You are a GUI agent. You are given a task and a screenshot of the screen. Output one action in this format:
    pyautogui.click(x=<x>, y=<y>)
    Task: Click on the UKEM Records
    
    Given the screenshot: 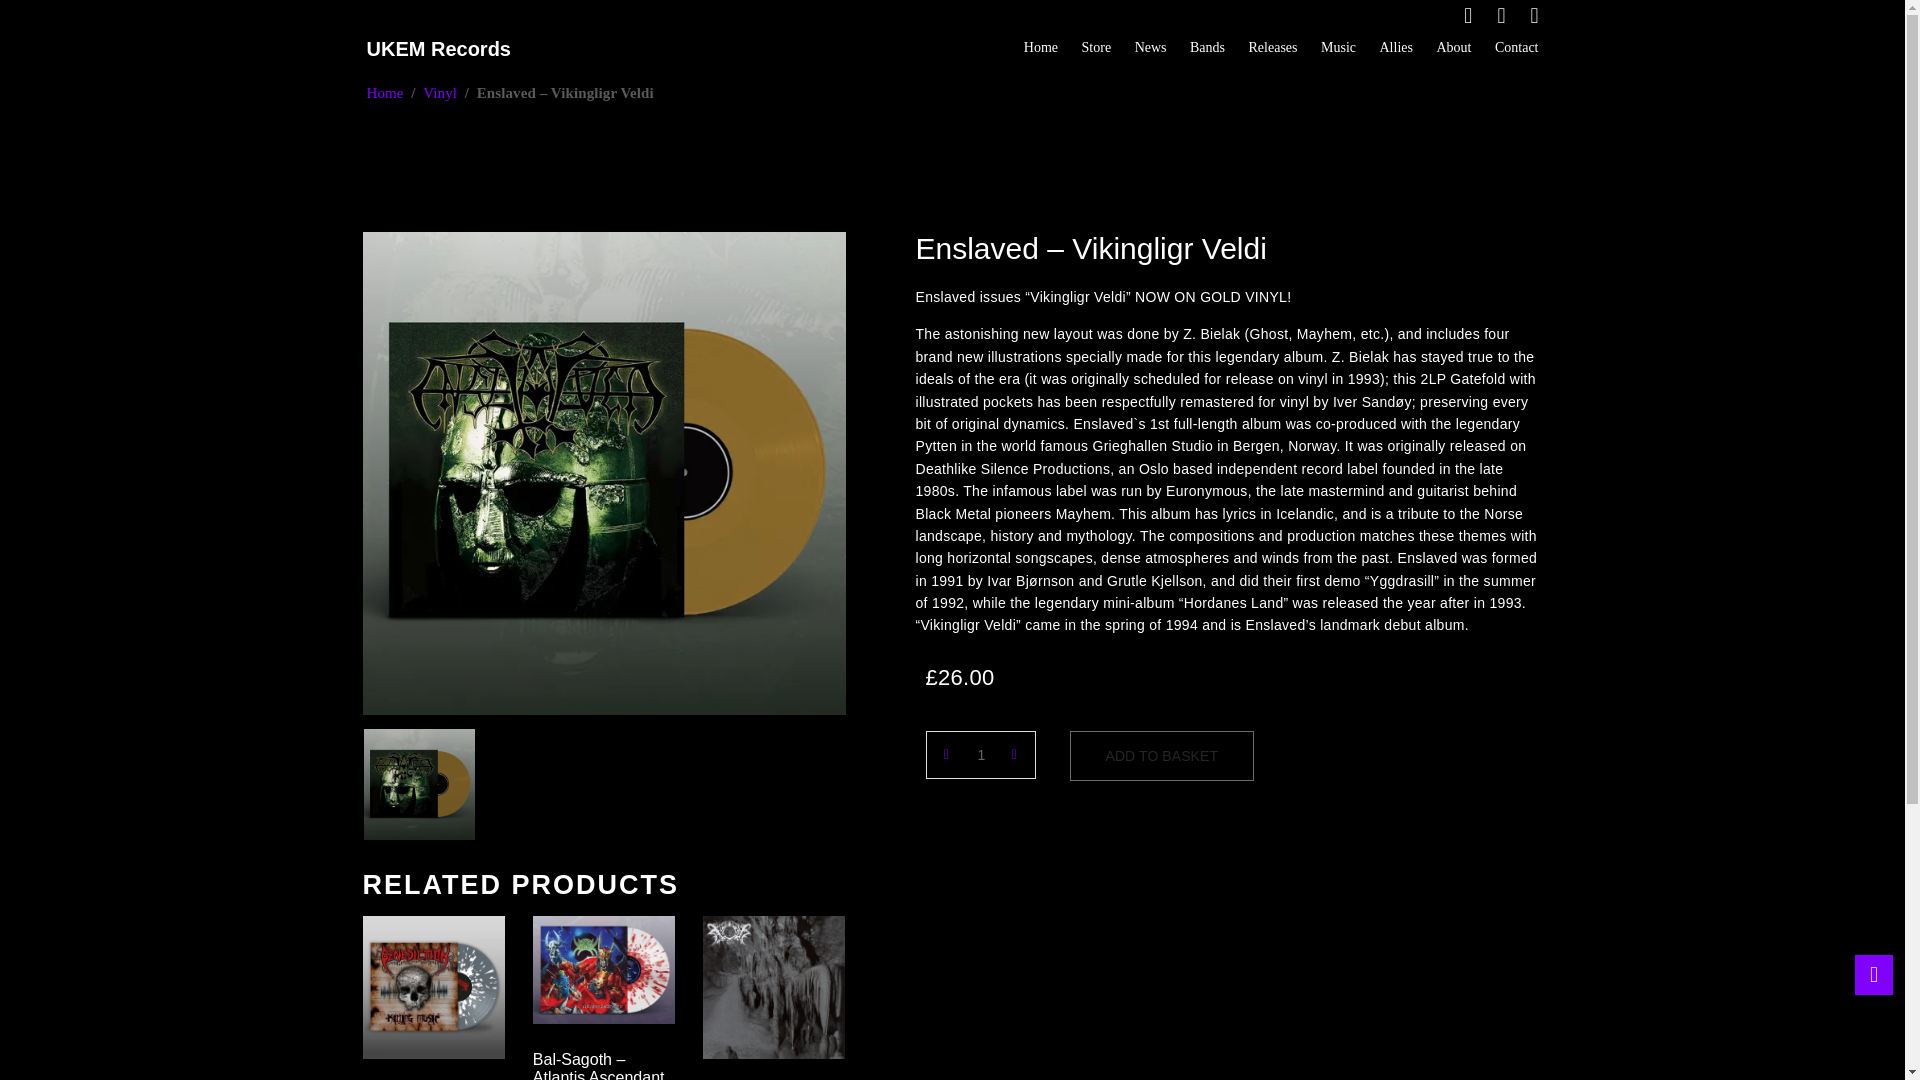 What is the action you would take?
    pyautogui.click(x=448, y=48)
    